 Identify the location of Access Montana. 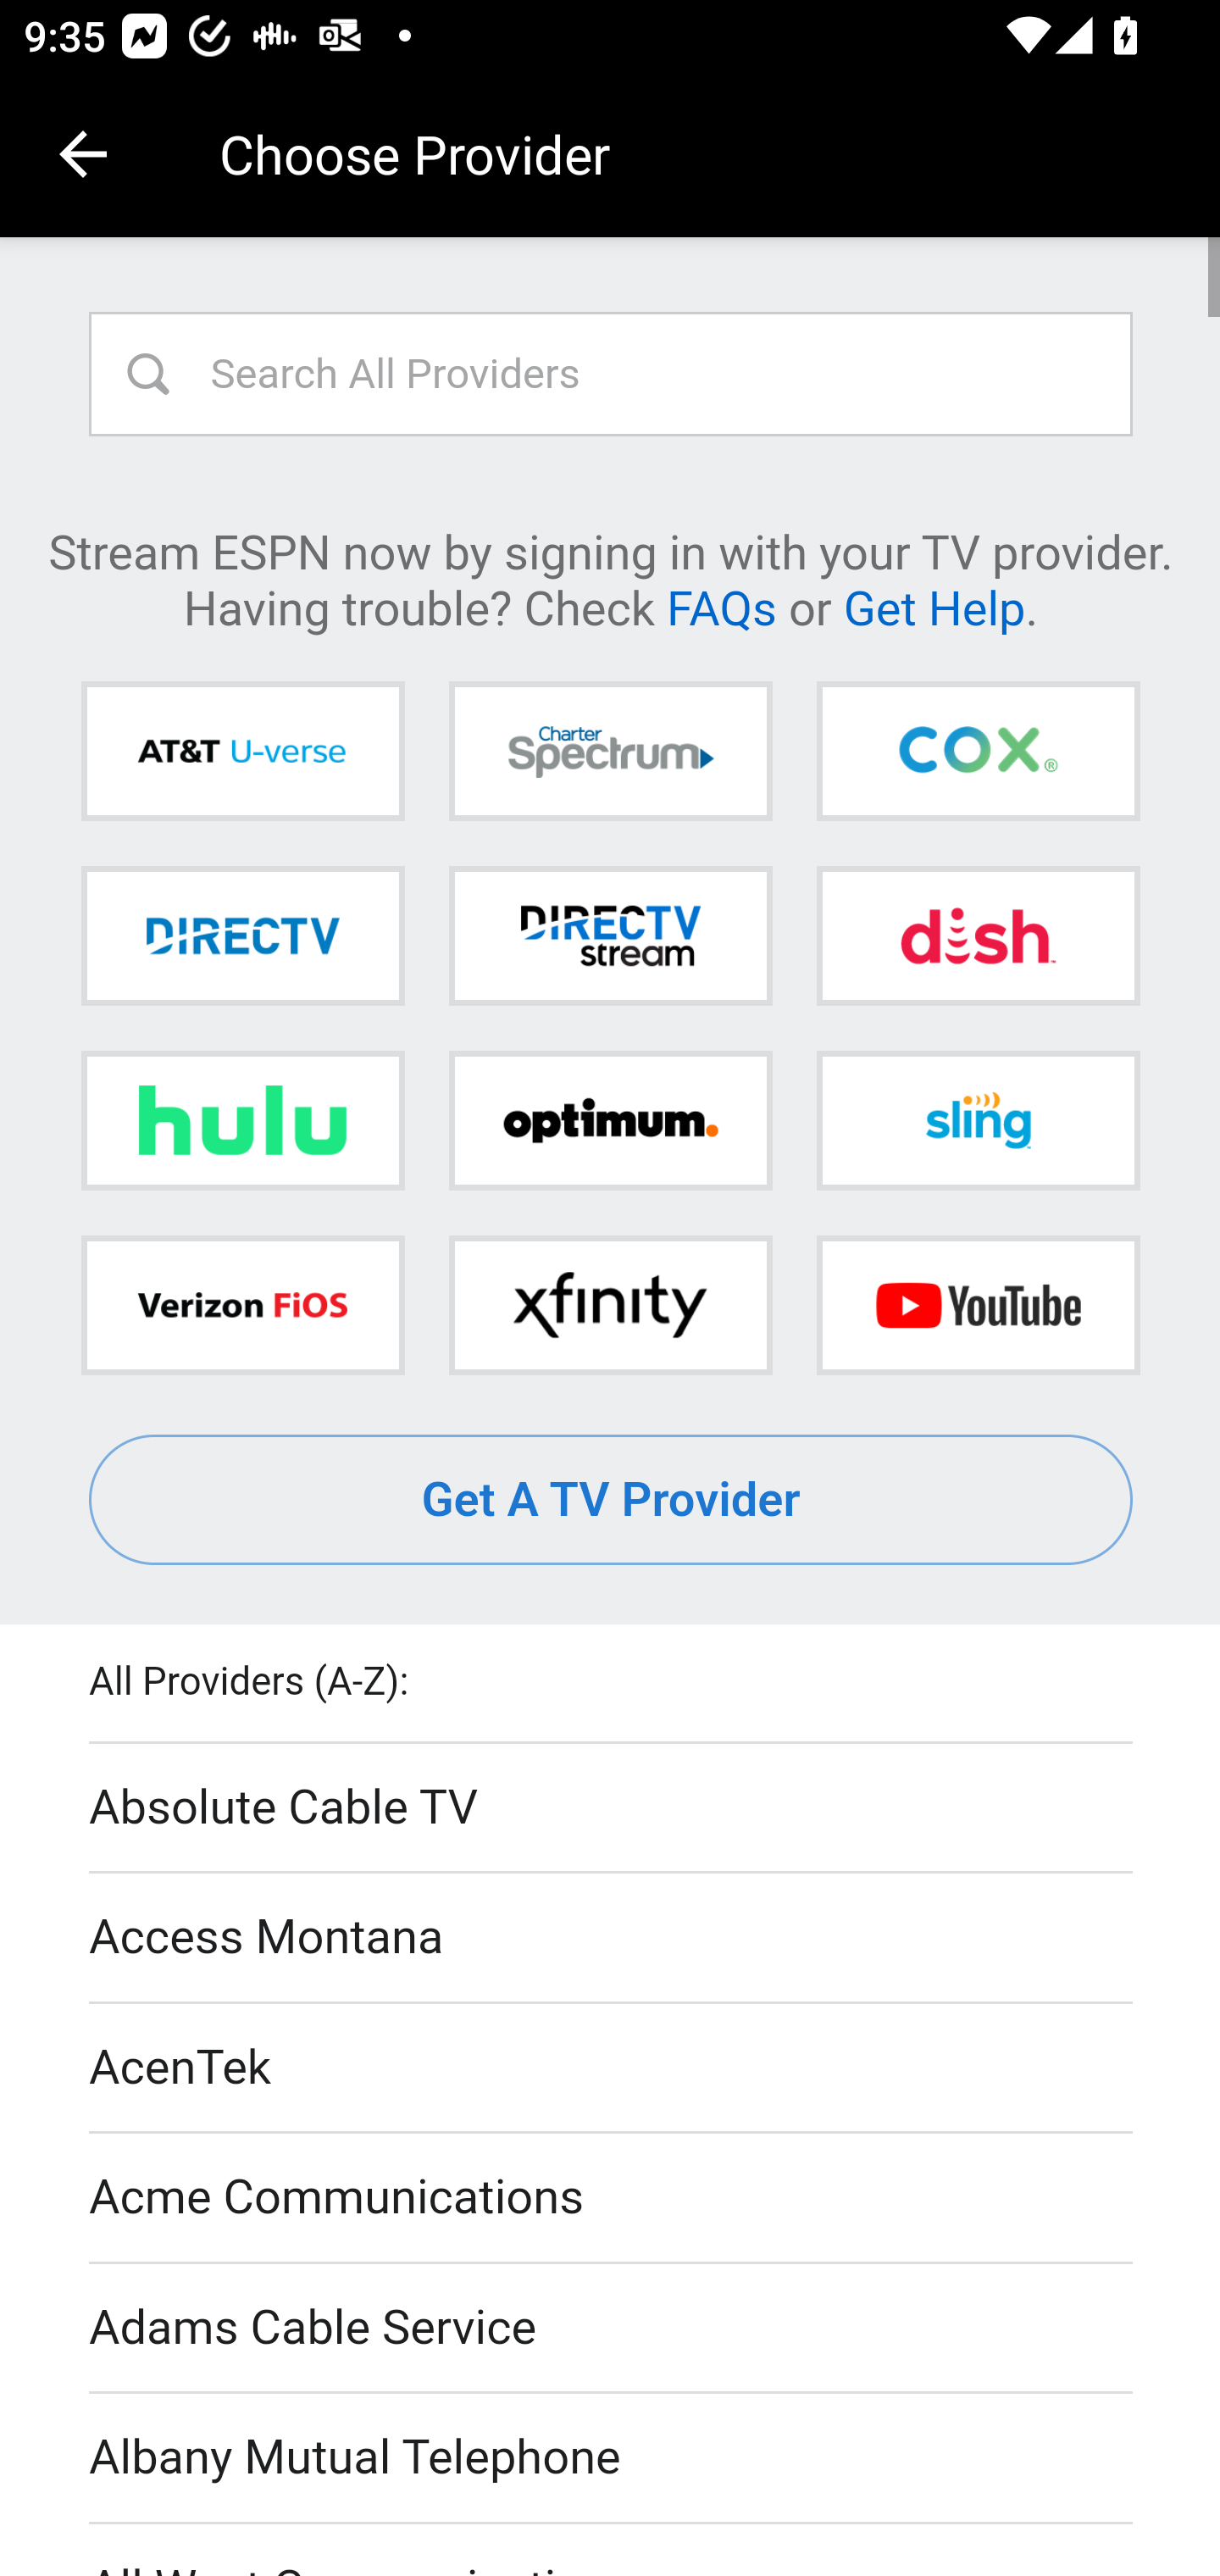
(612, 1937).